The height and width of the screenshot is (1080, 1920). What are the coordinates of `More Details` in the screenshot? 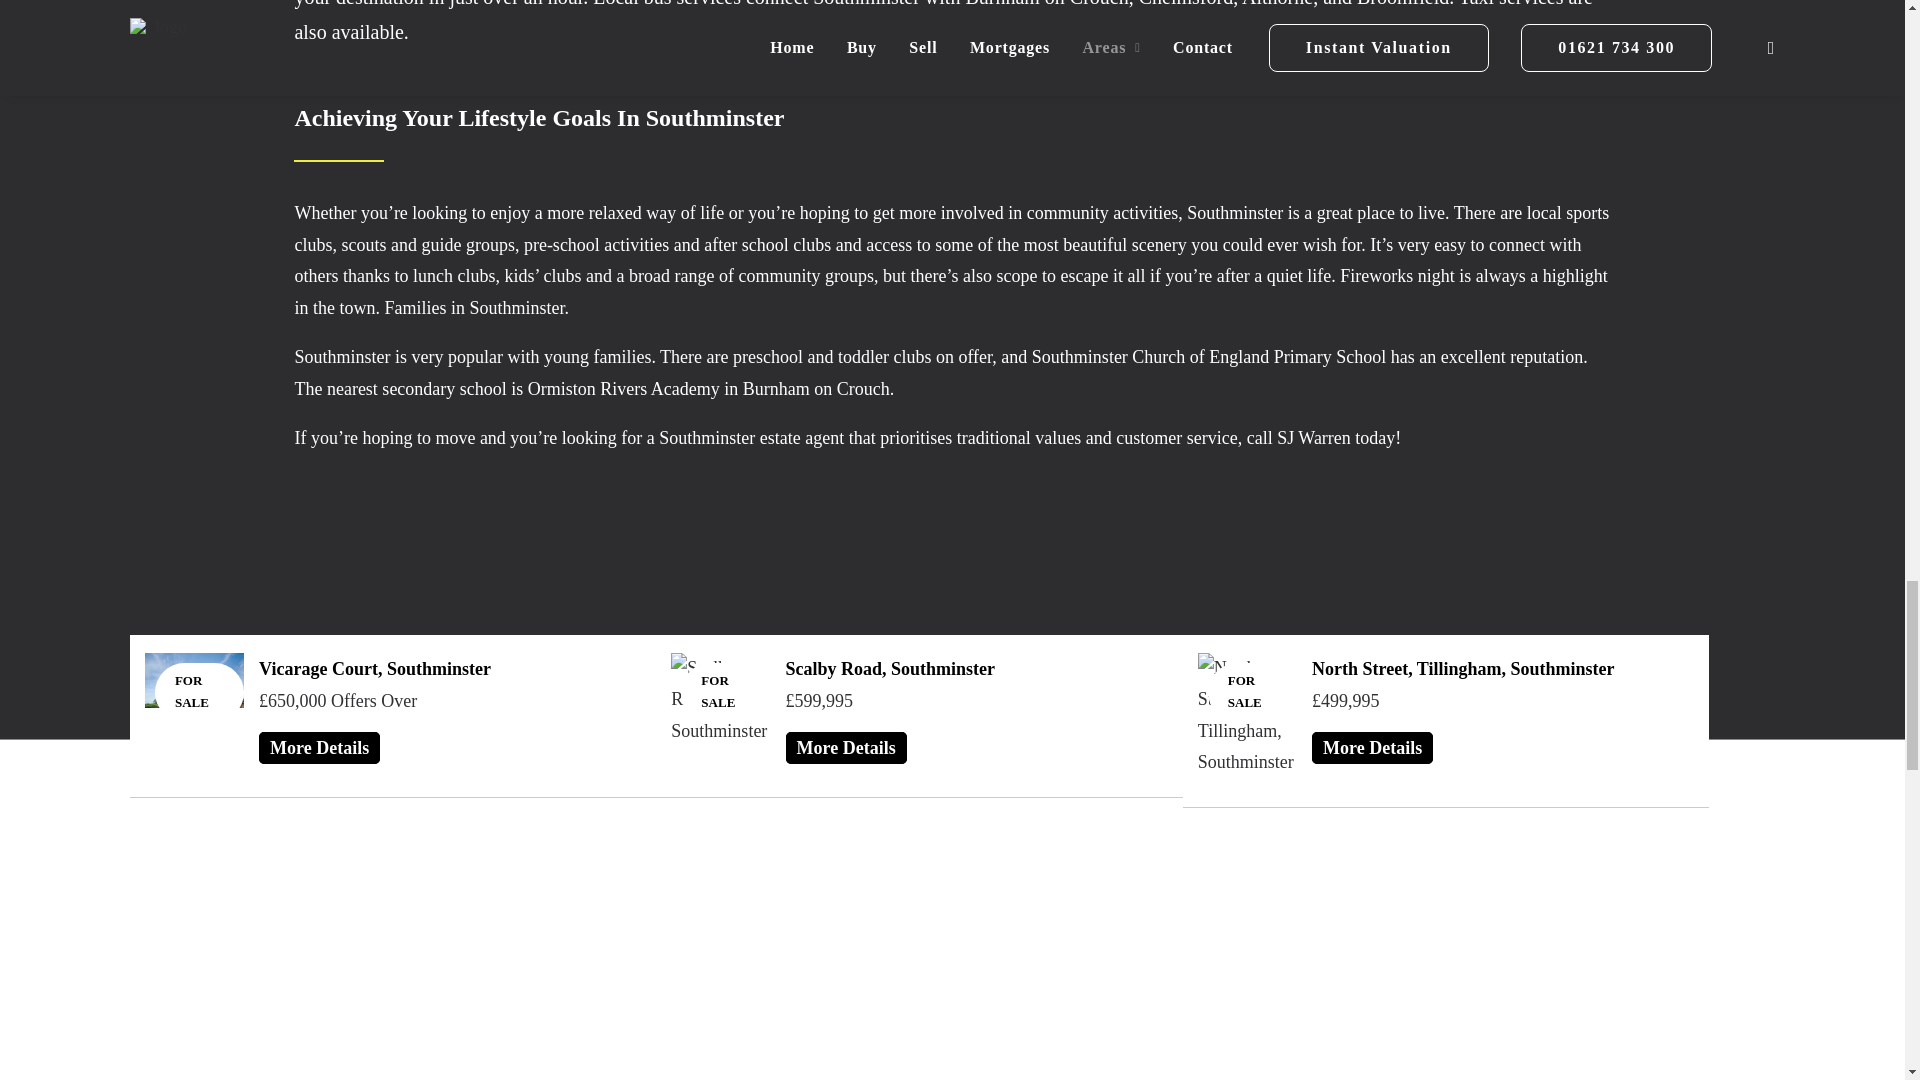 It's located at (846, 748).